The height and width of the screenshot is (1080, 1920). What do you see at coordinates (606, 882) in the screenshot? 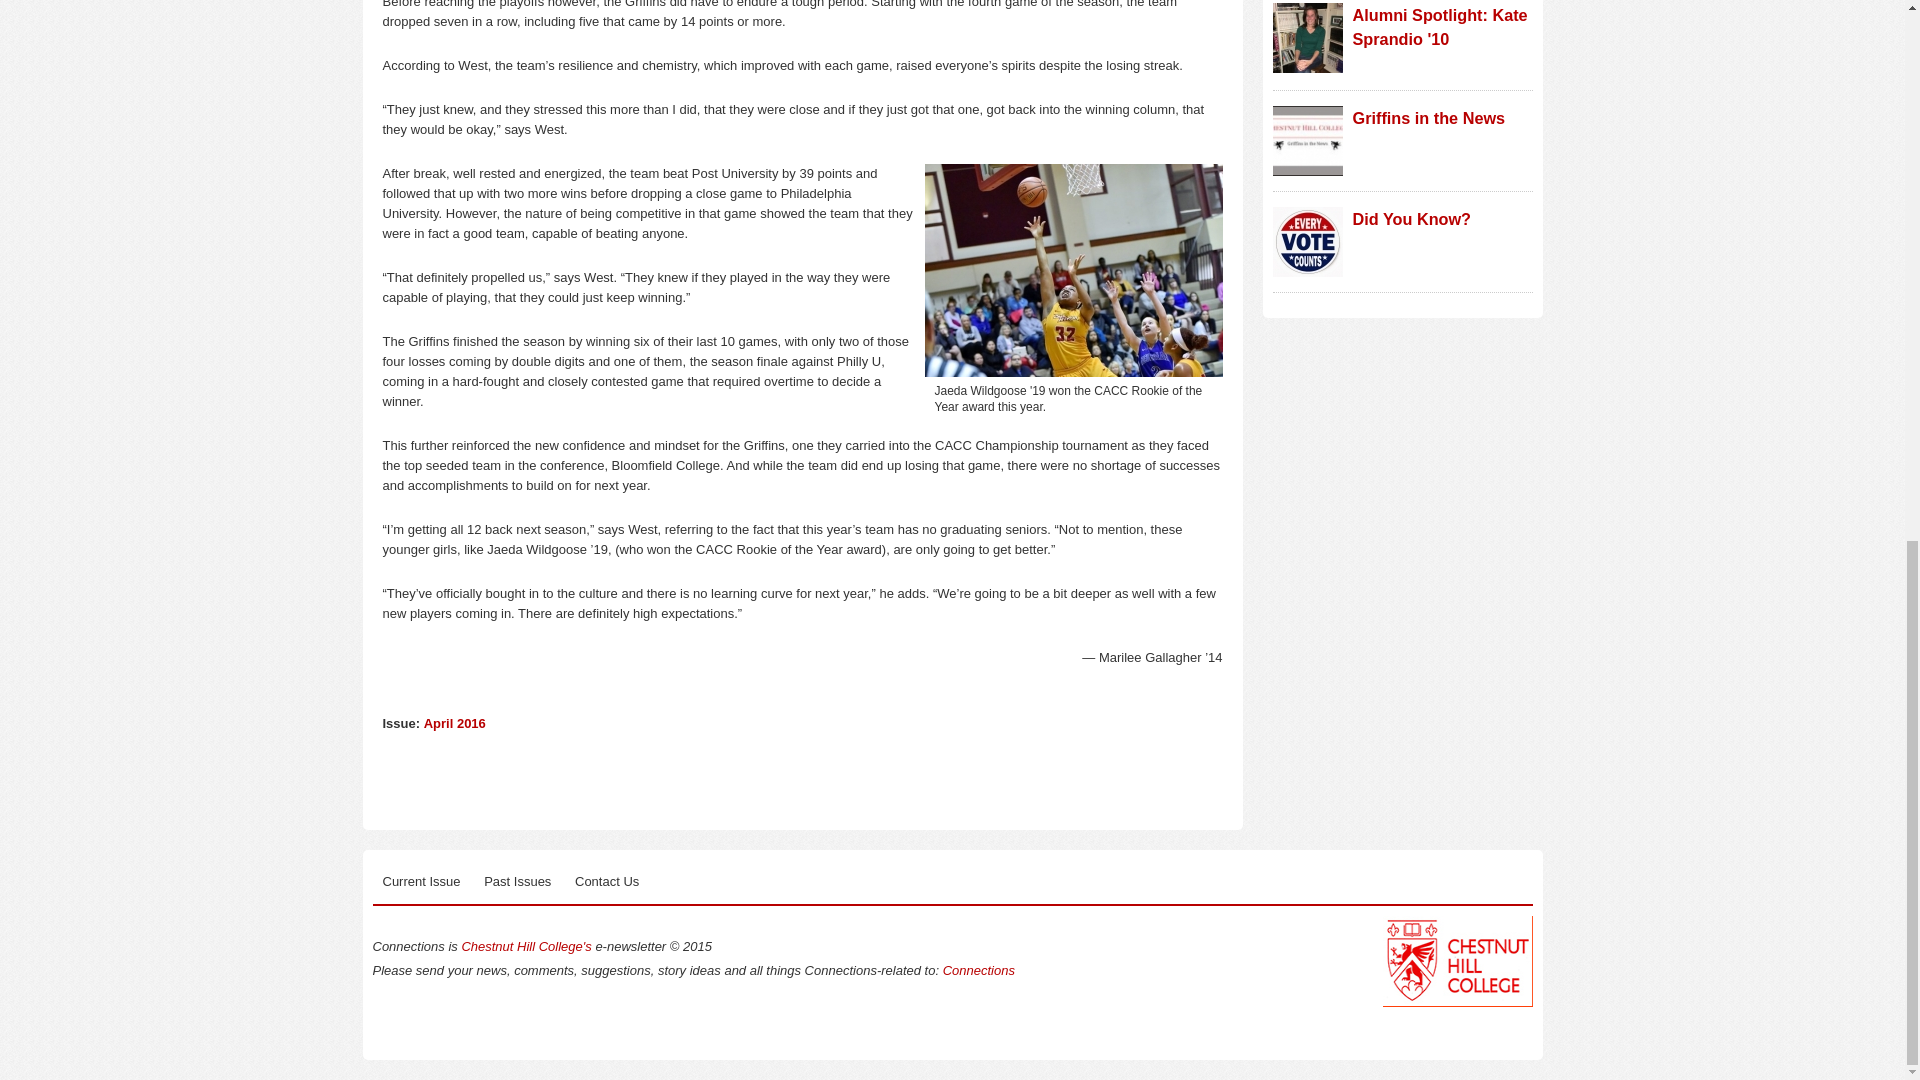
I see `Contact Us` at bounding box center [606, 882].